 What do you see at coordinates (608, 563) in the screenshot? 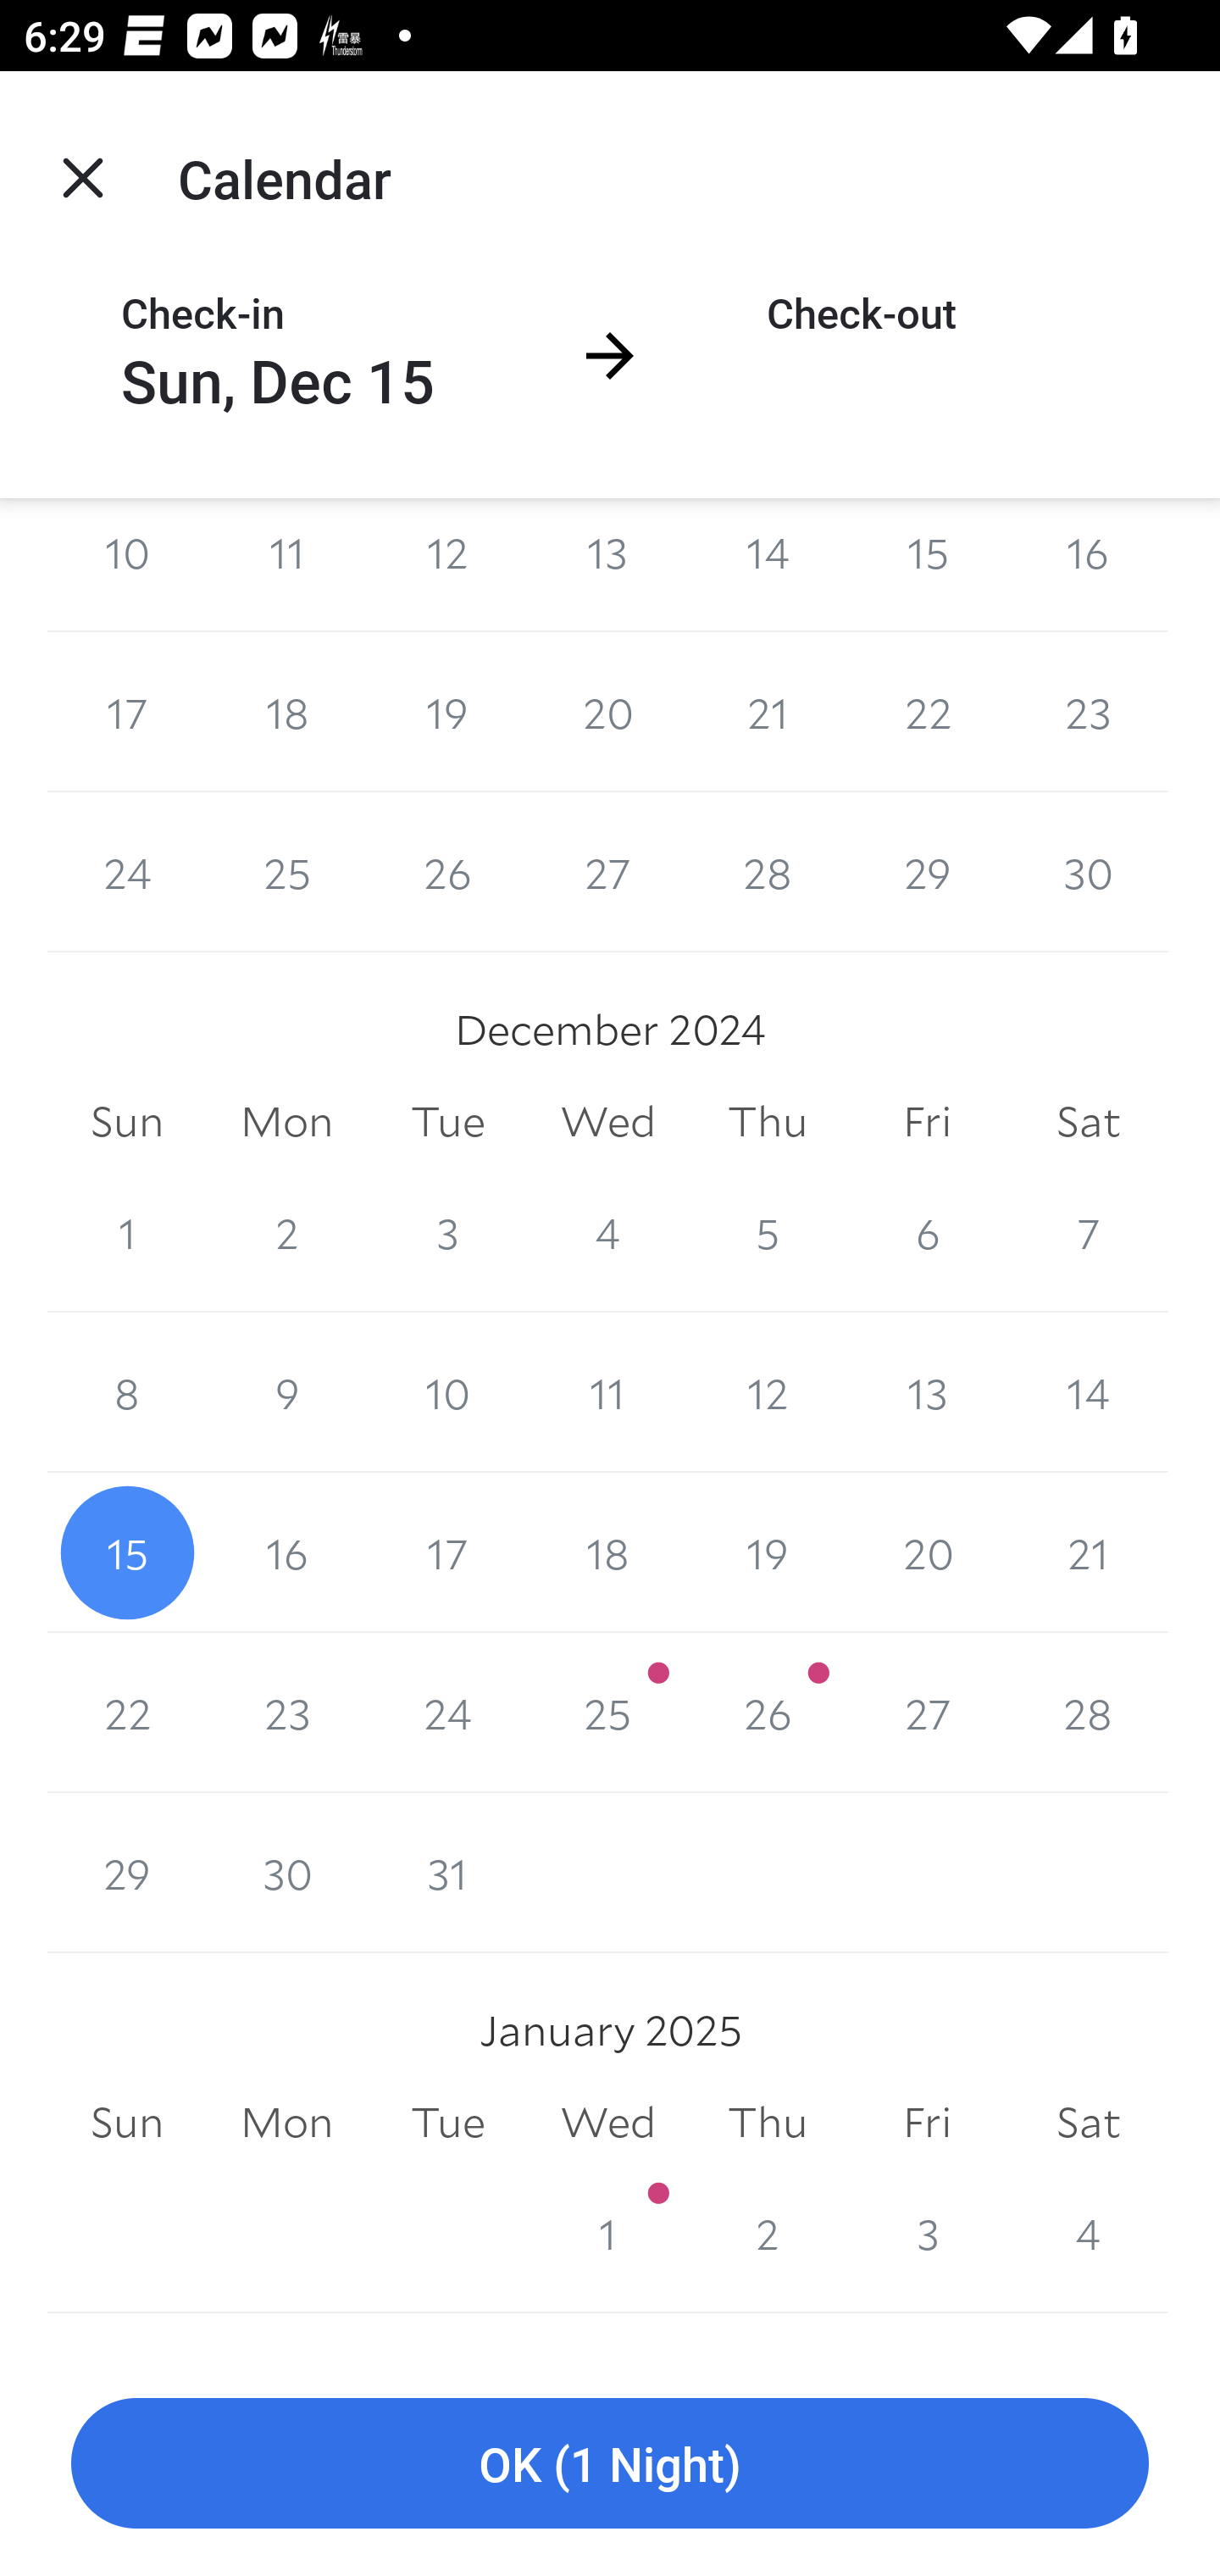
I see `13 13 November 2024` at bounding box center [608, 563].